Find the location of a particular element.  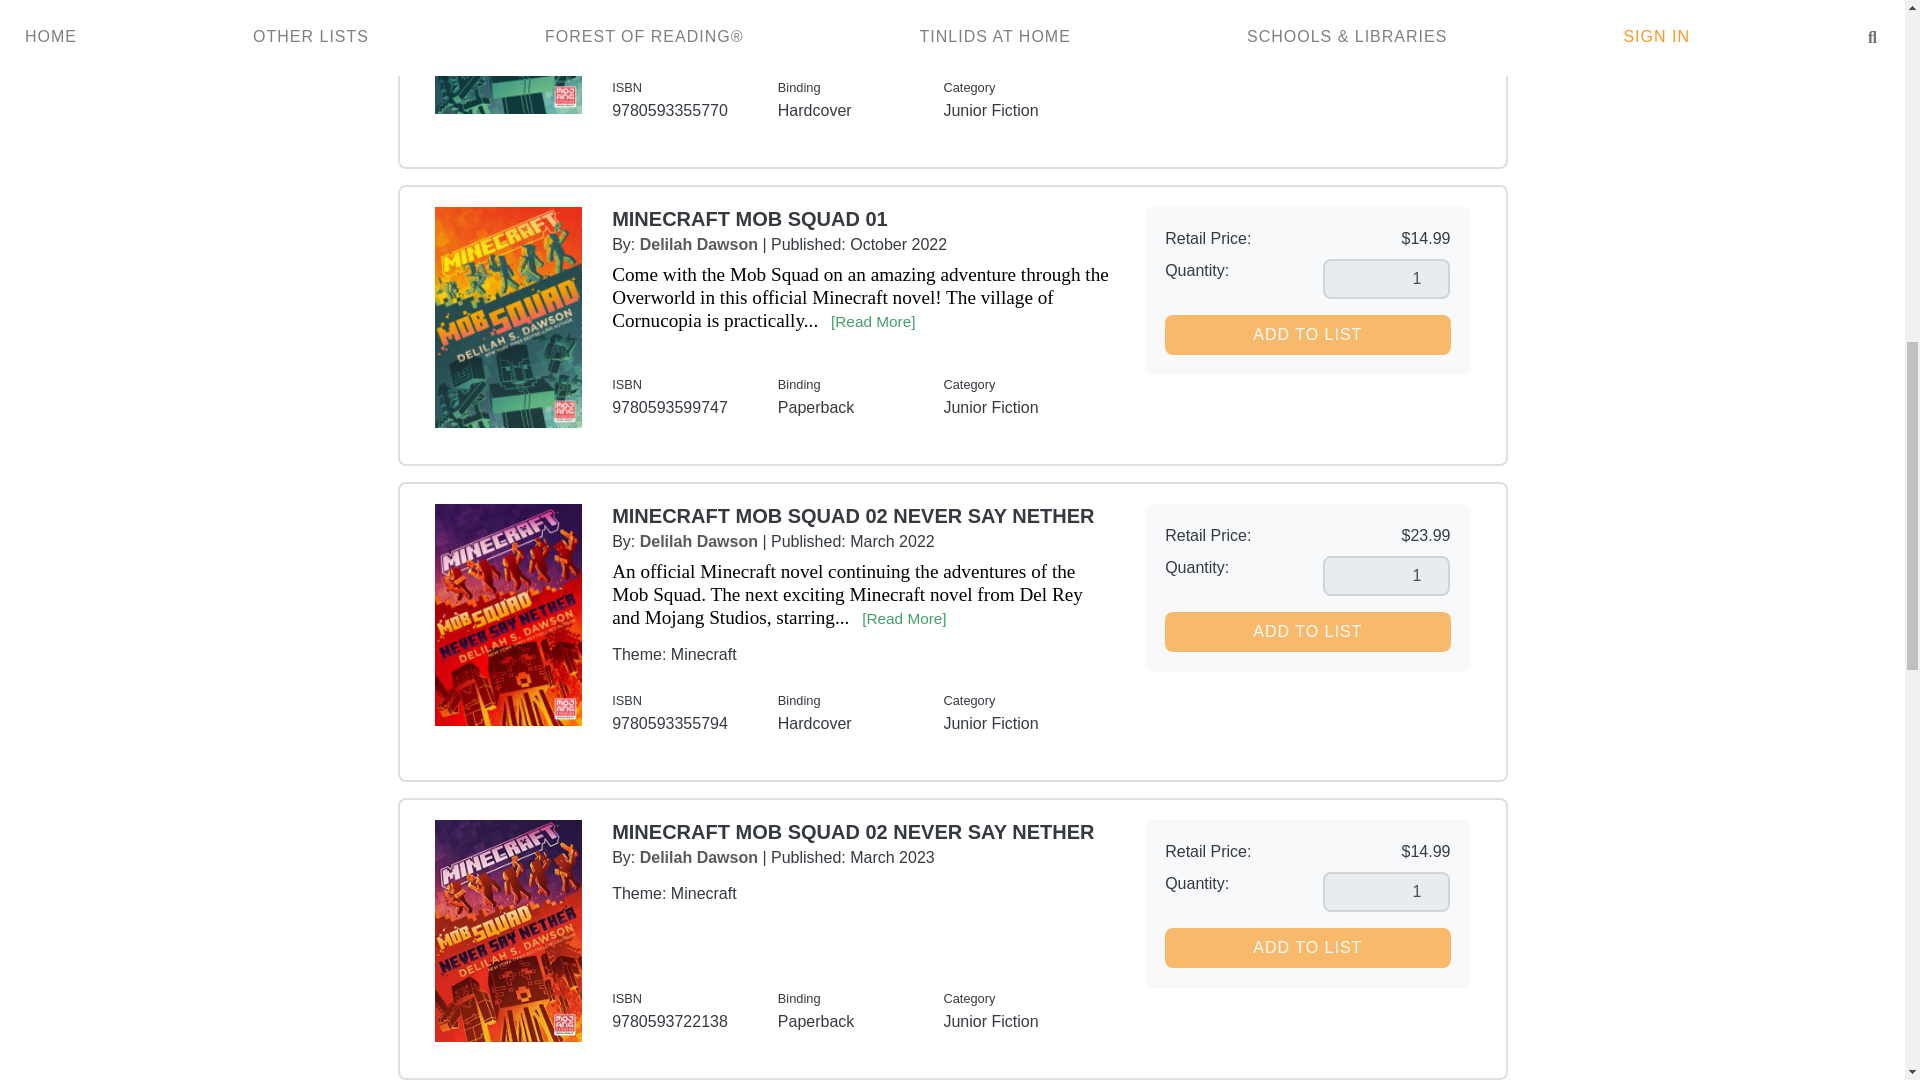

1 is located at coordinates (1386, 279).